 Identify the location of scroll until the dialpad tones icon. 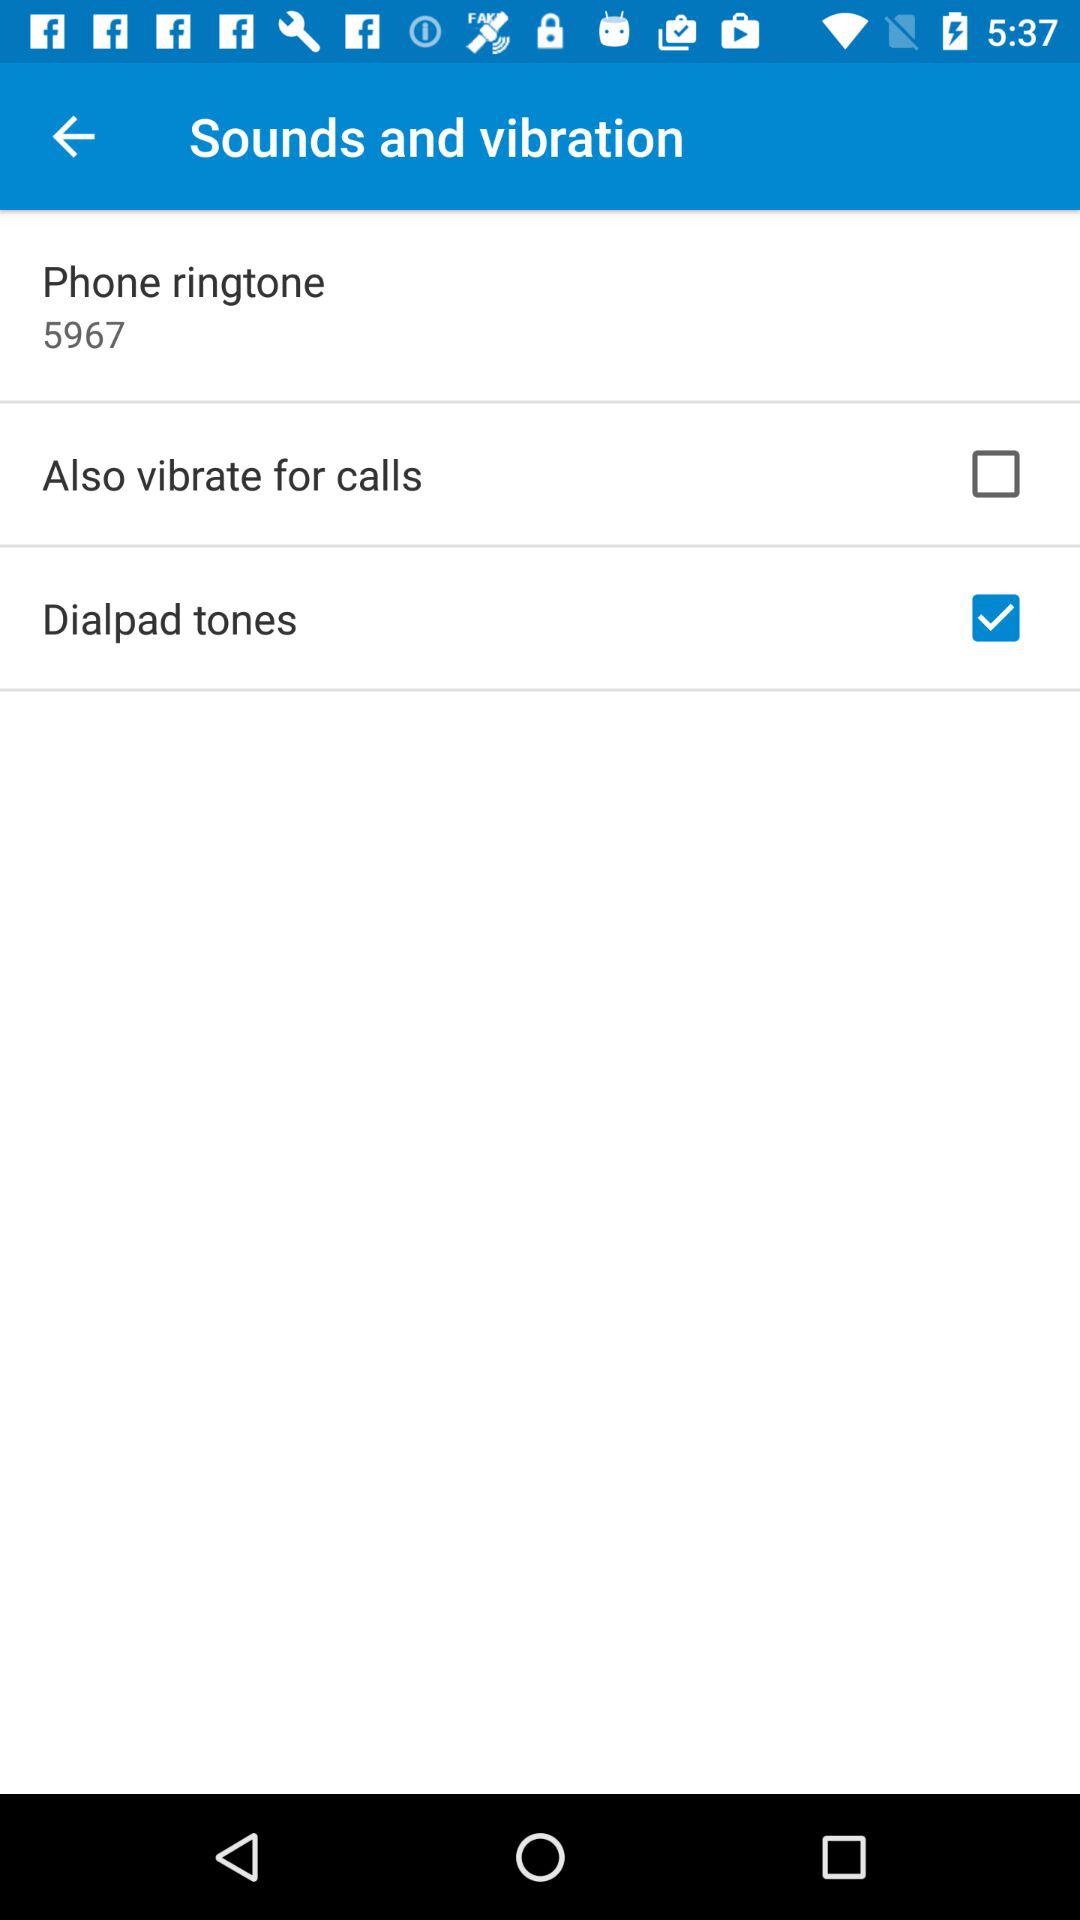
(170, 618).